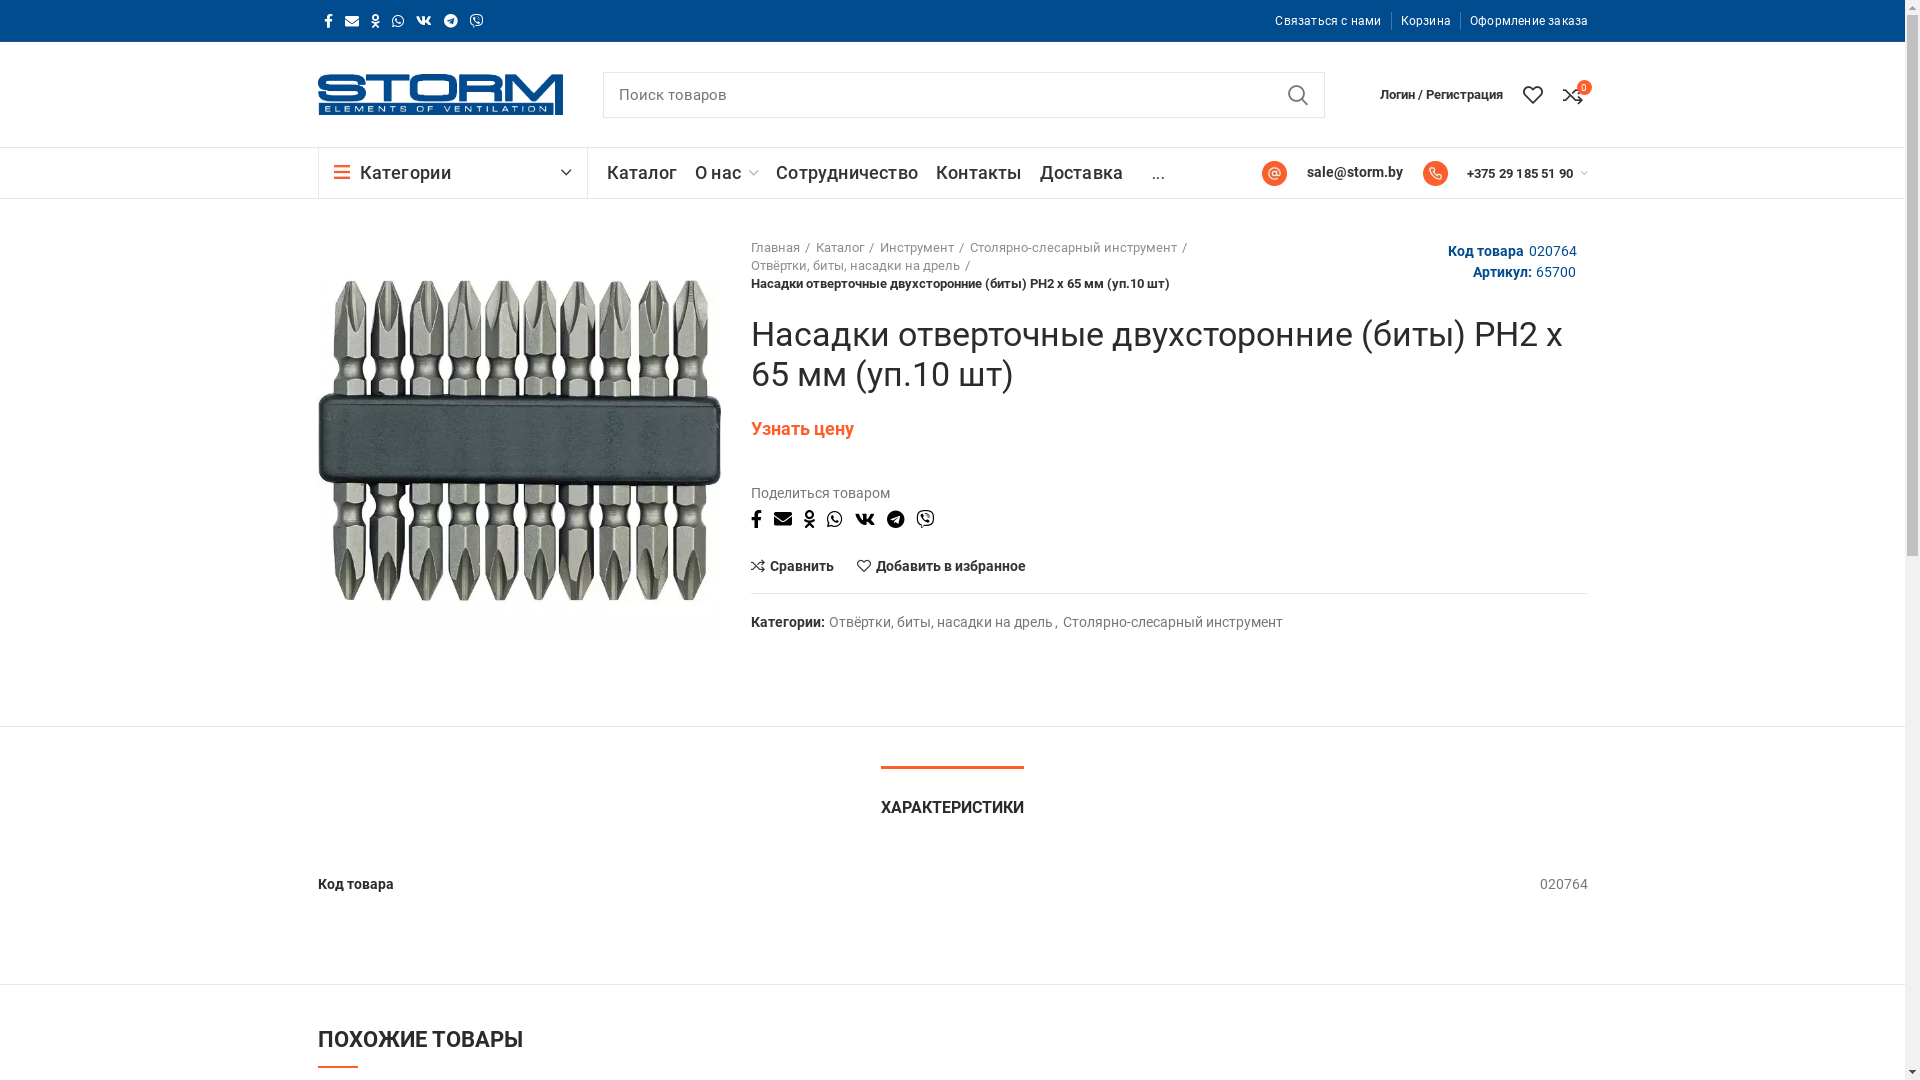 The image size is (1920, 1080). What do you see at coordinates (351, 21) in the screenshot?
I see `E-mail` at bounding box center [351, 21].